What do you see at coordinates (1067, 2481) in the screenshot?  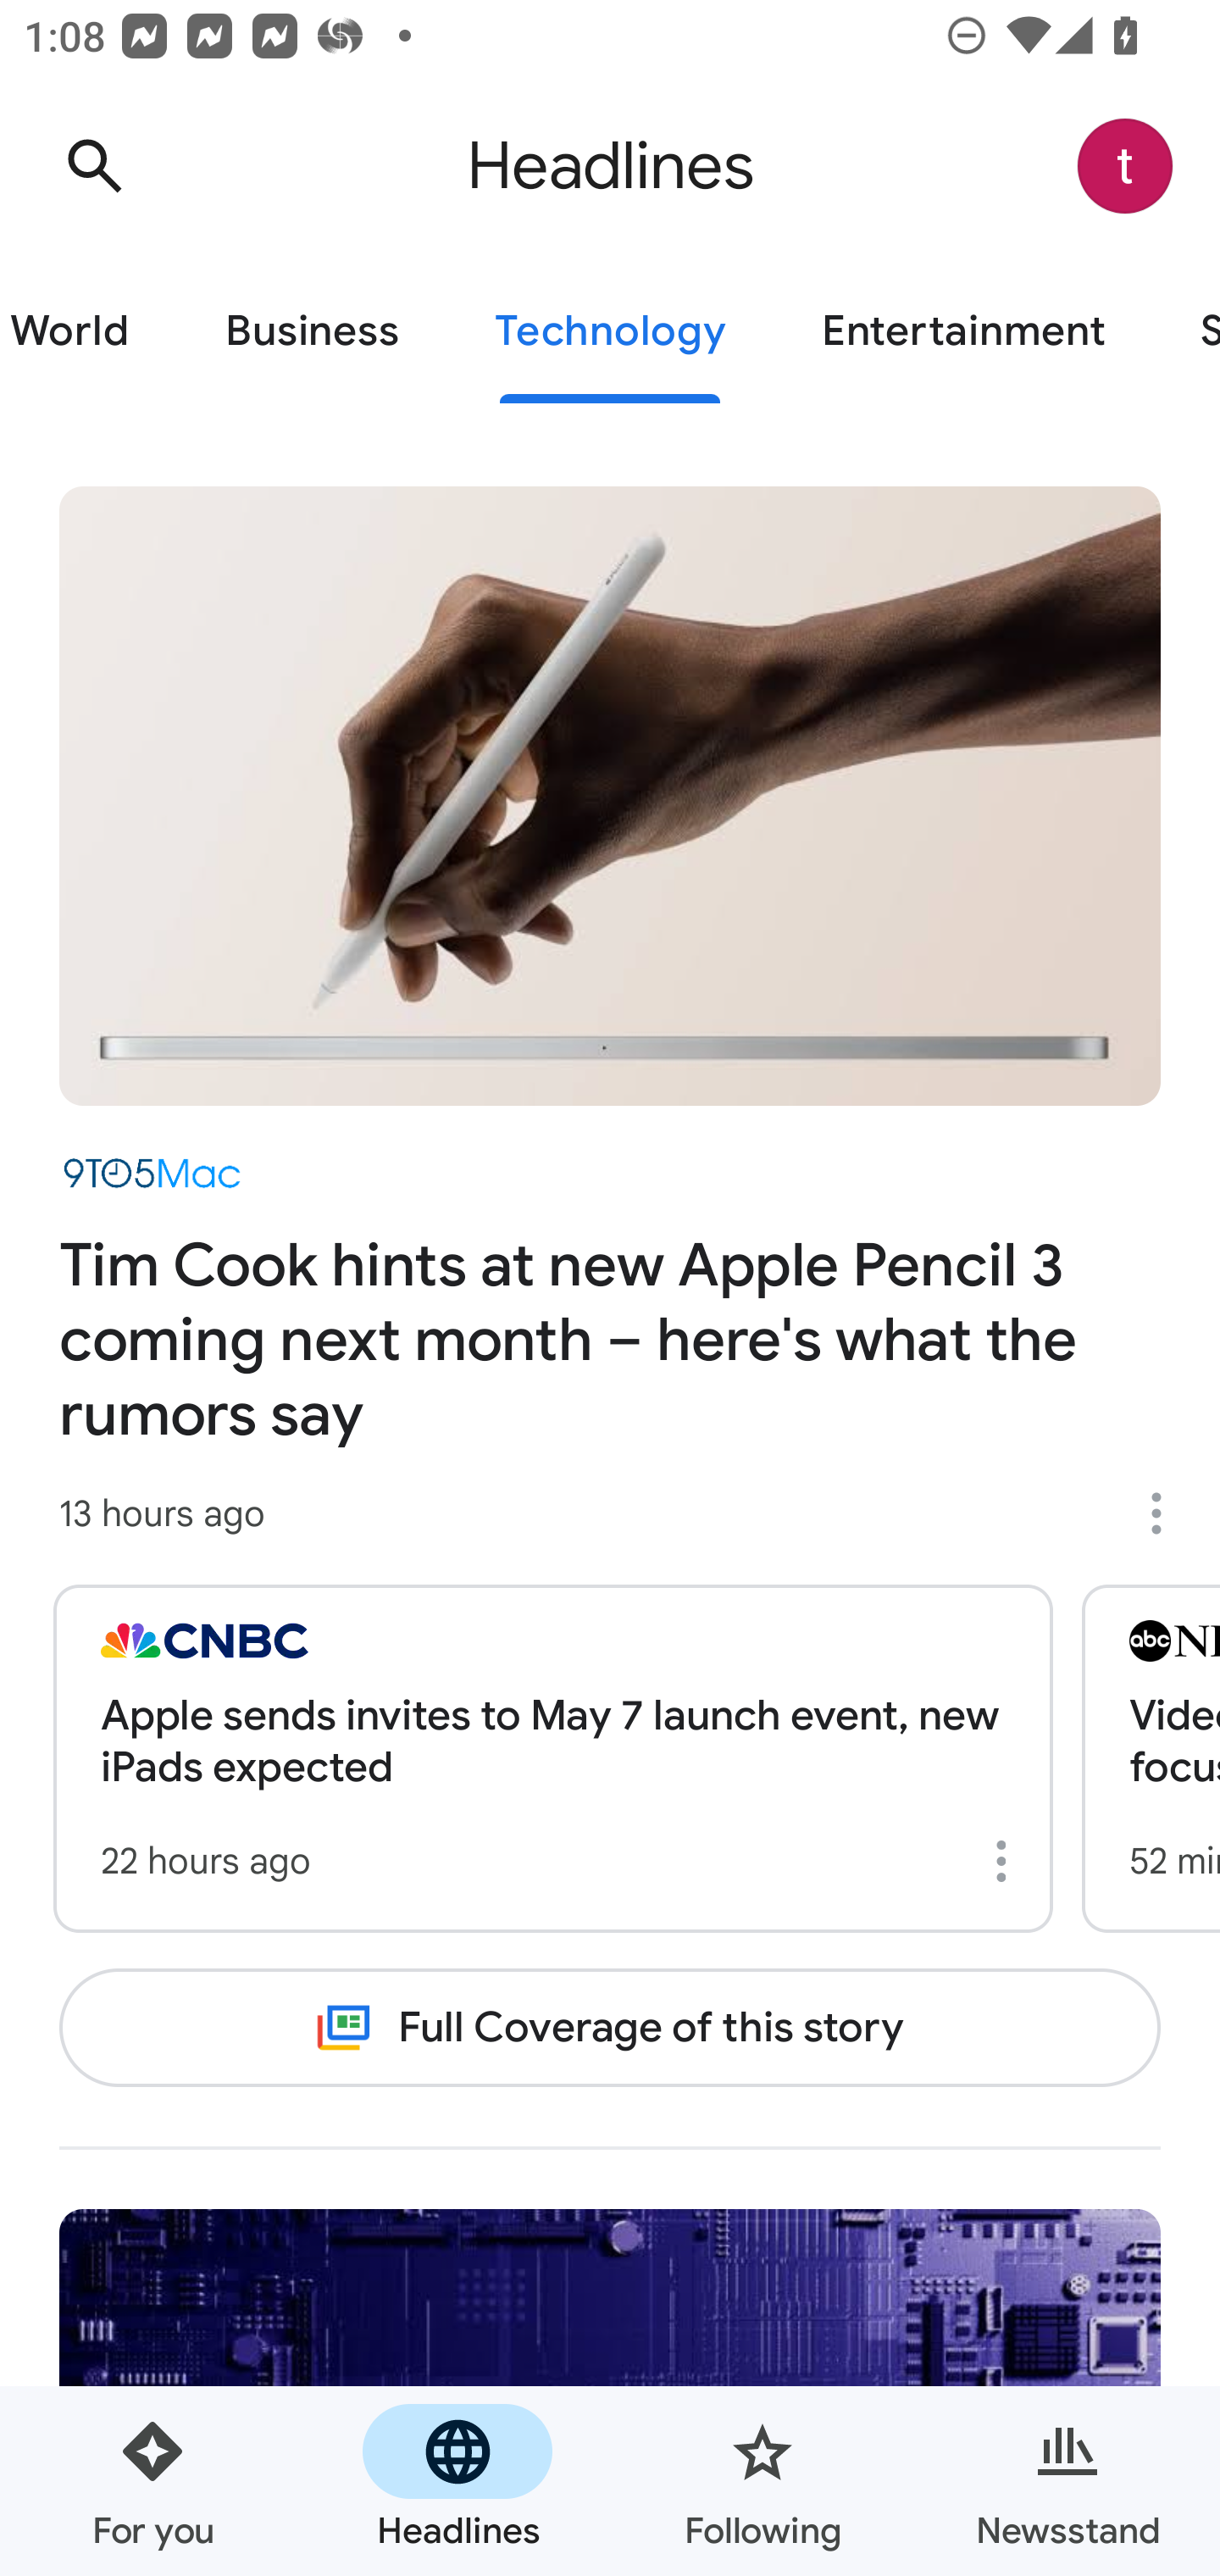 I see `Newsstand` at bounding box center [1067, 2481].